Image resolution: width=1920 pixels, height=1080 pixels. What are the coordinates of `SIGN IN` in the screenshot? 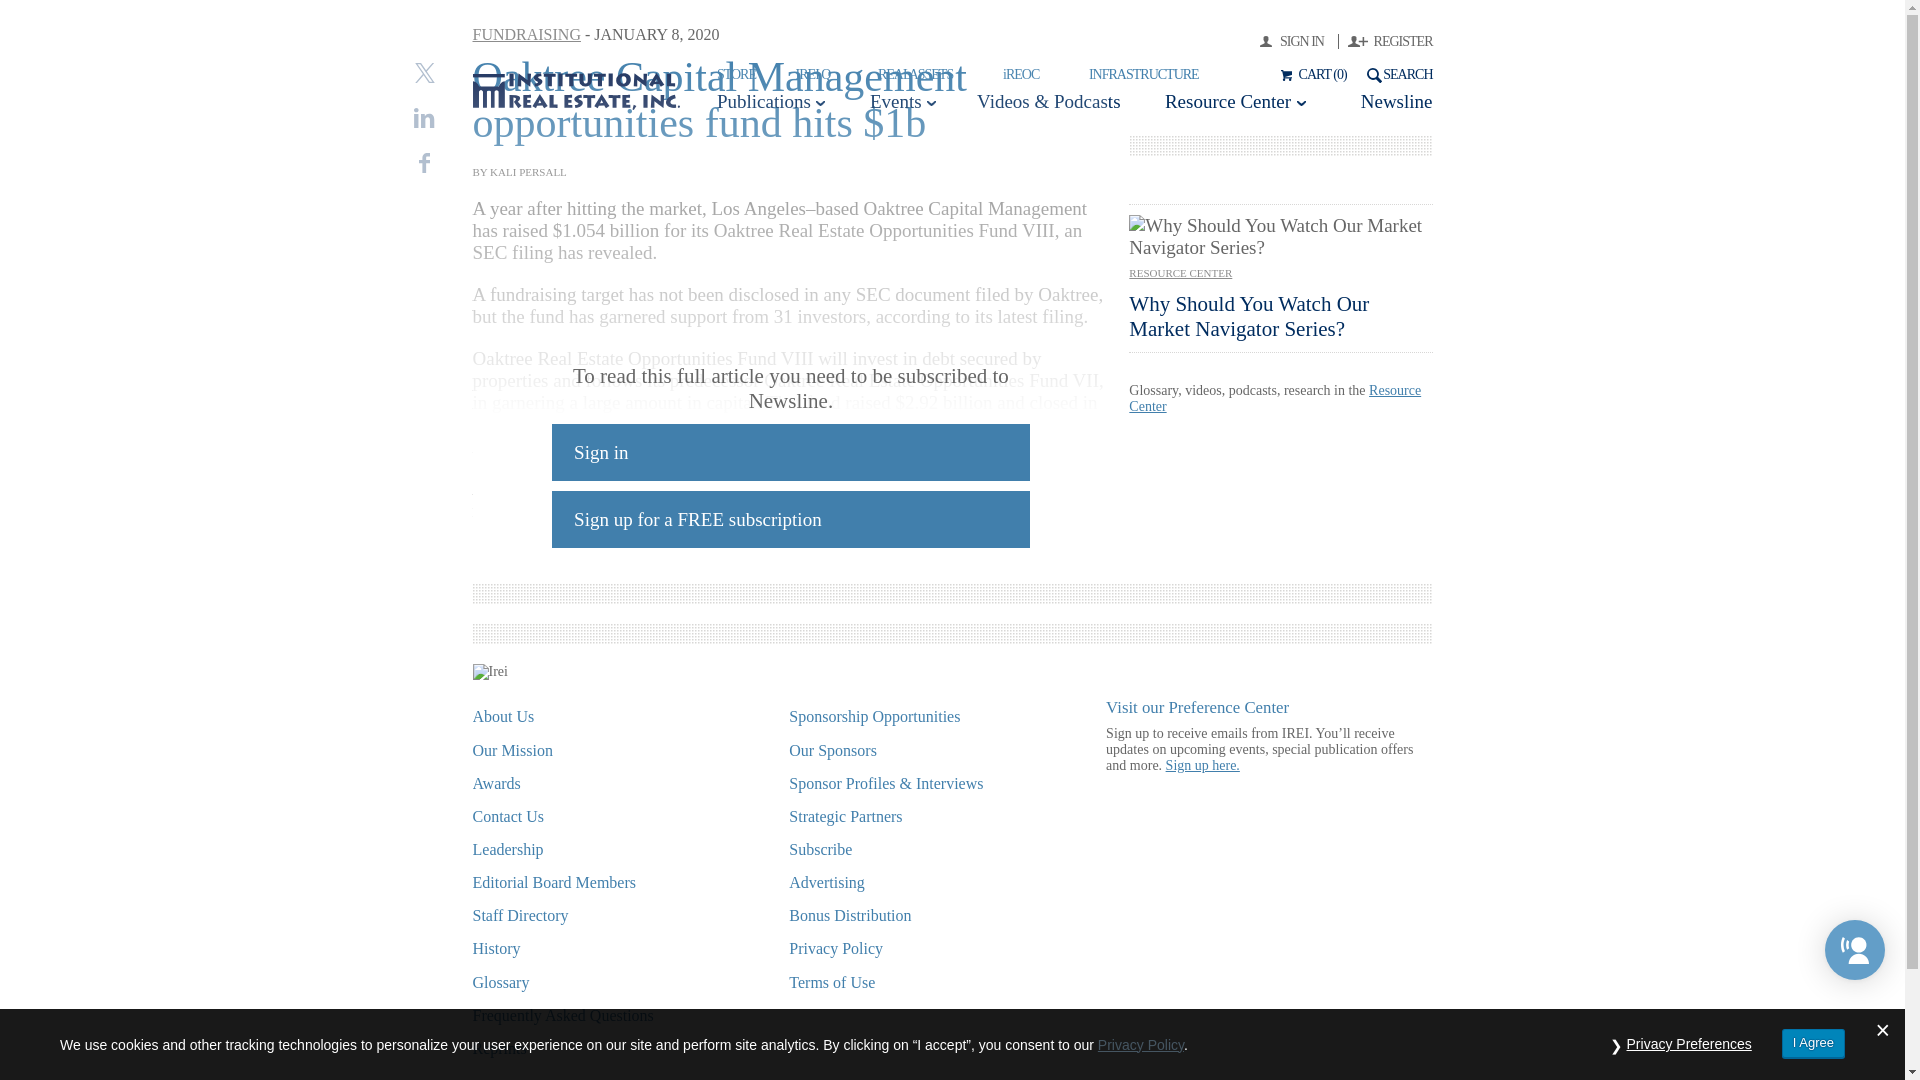 It's located at (1298, 40).